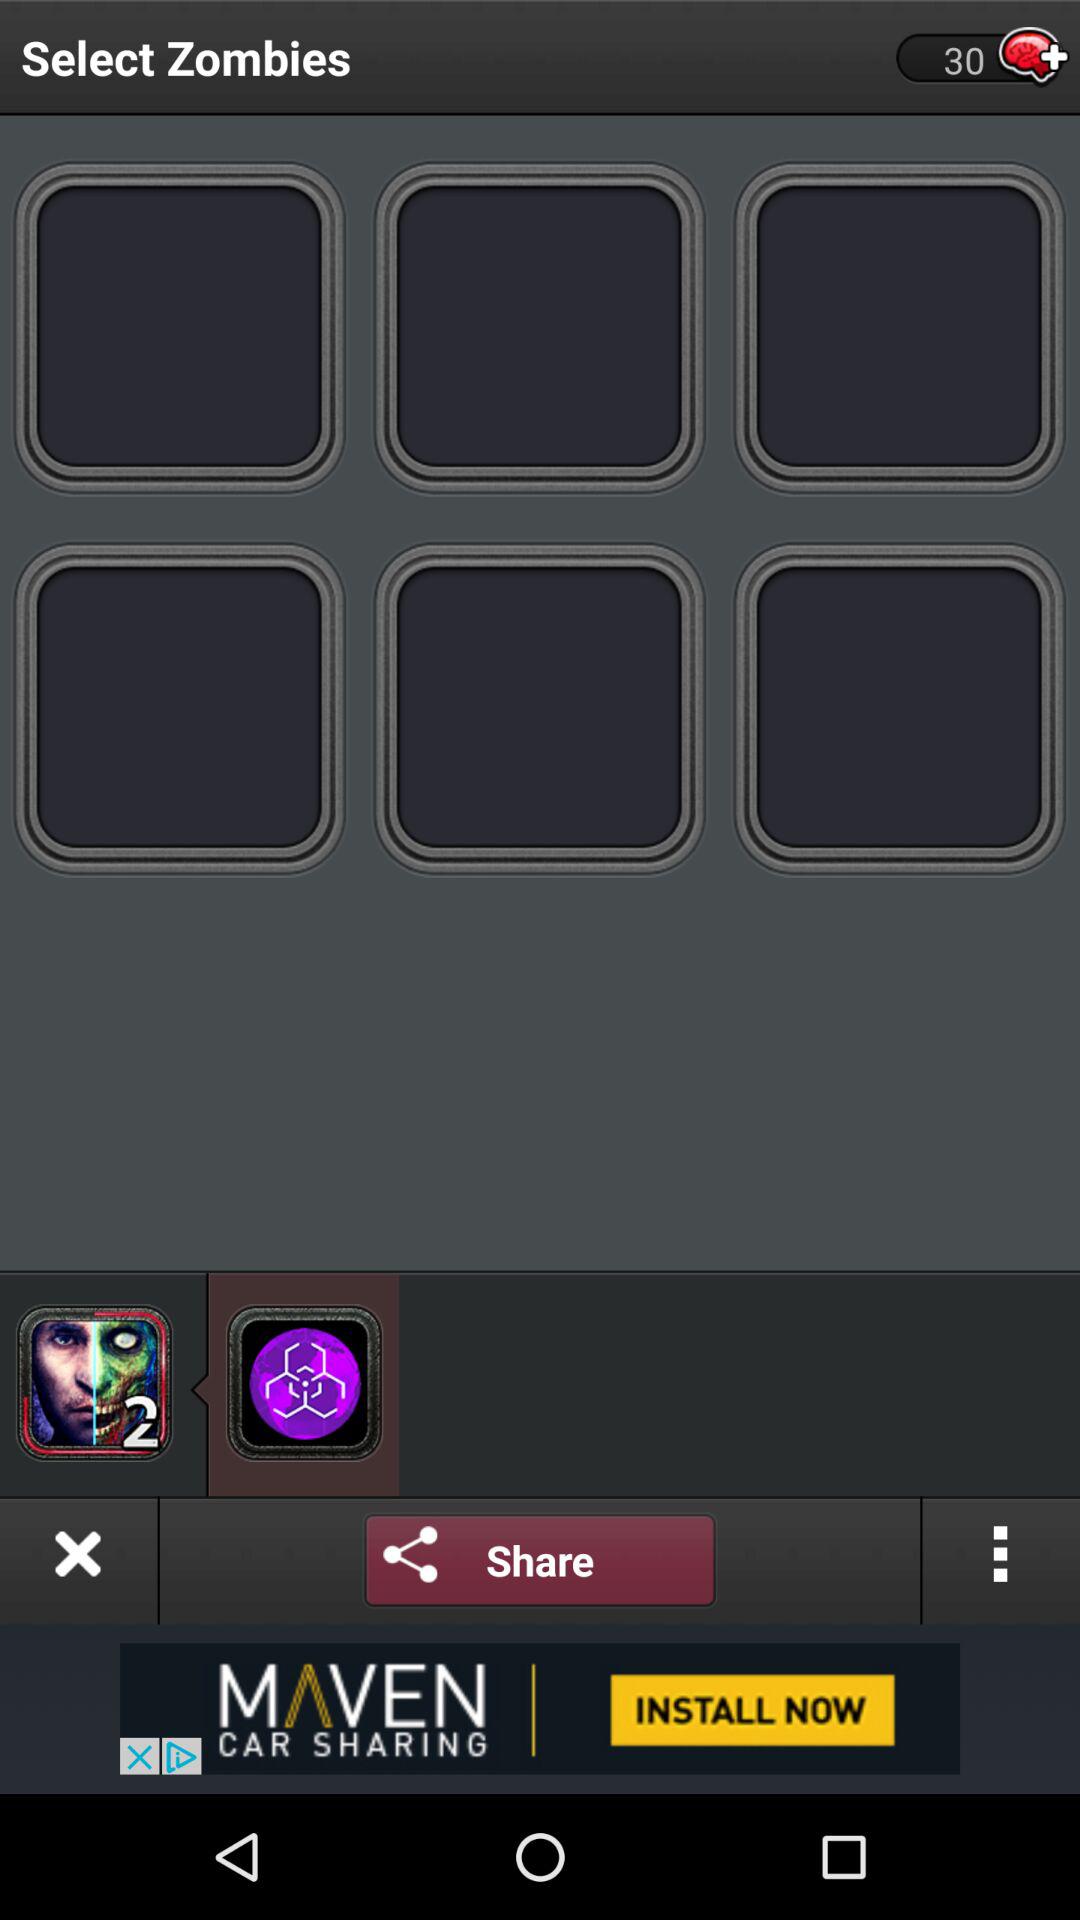 The image size is (1080, 1920). I want to click on go to advertisement, so click(900, 708).